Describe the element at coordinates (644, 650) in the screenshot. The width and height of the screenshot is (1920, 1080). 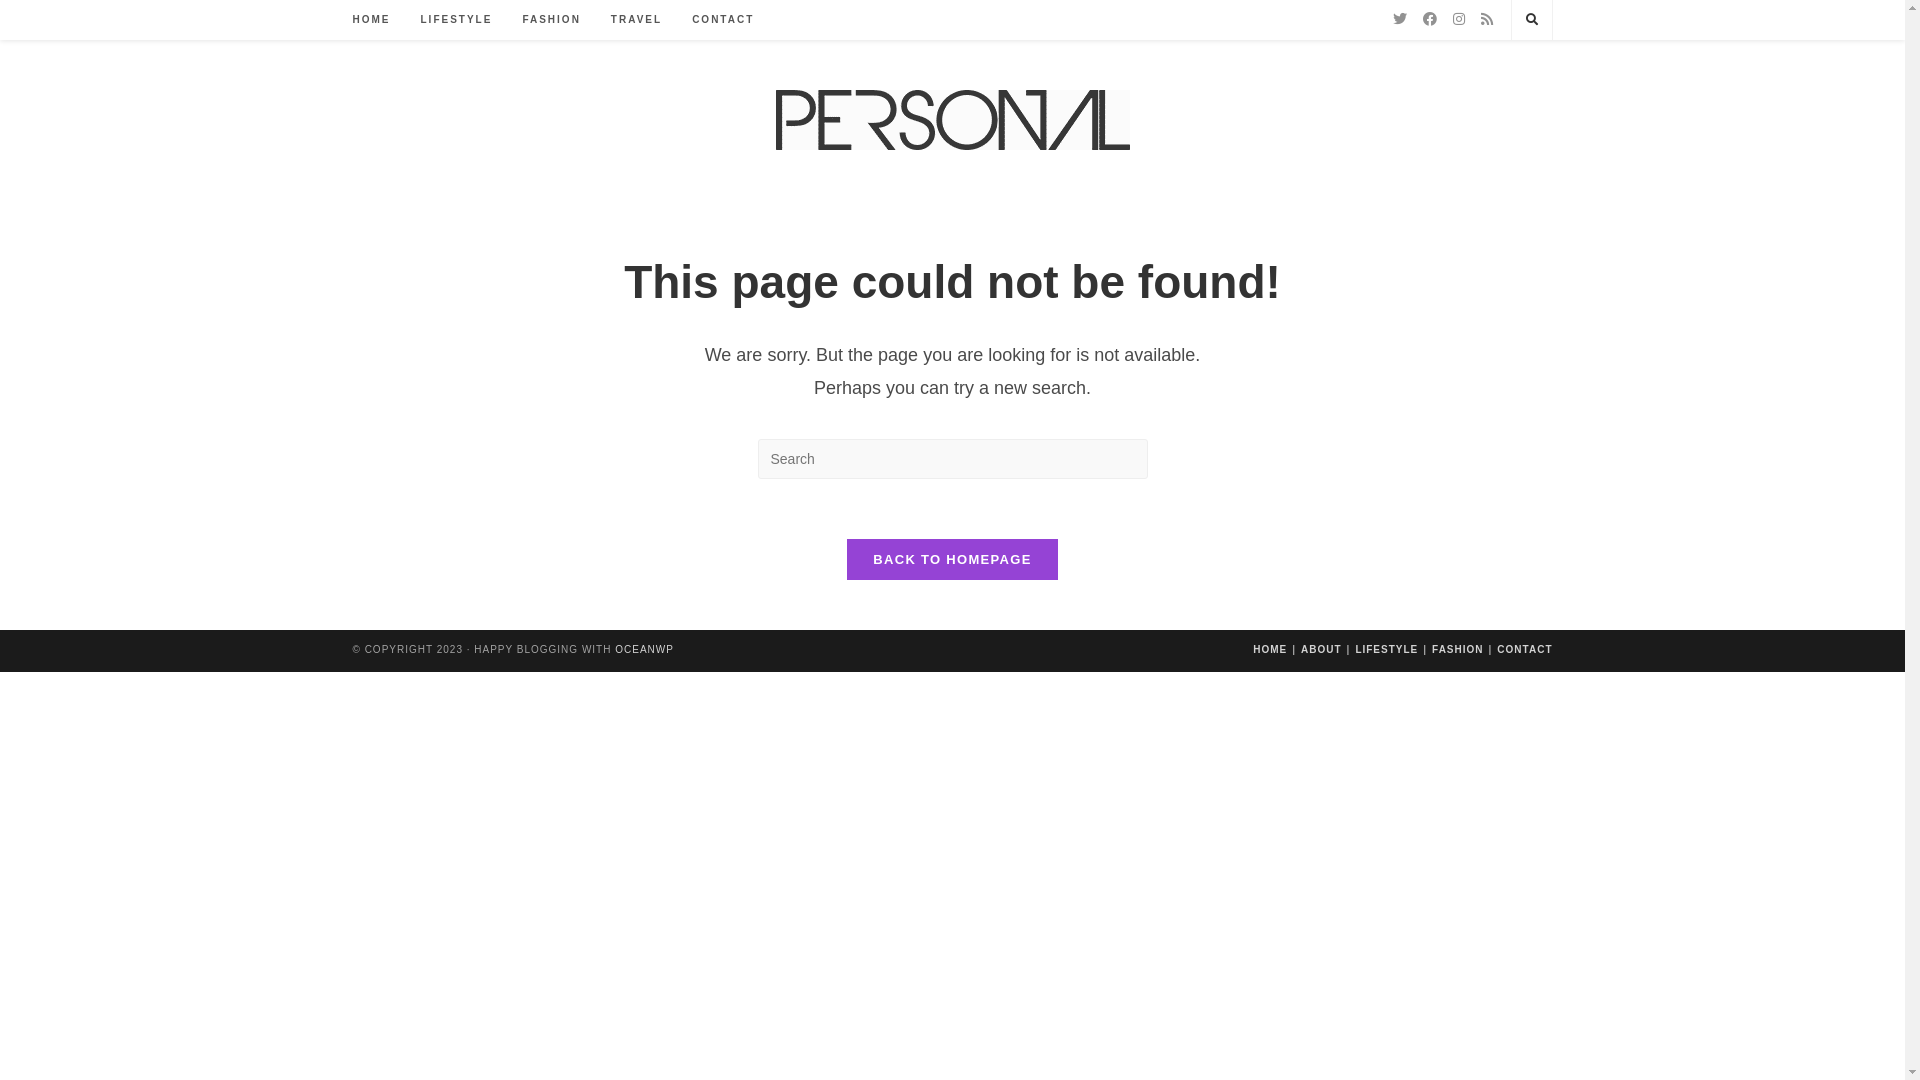
I see `OCEANWP` at that location.